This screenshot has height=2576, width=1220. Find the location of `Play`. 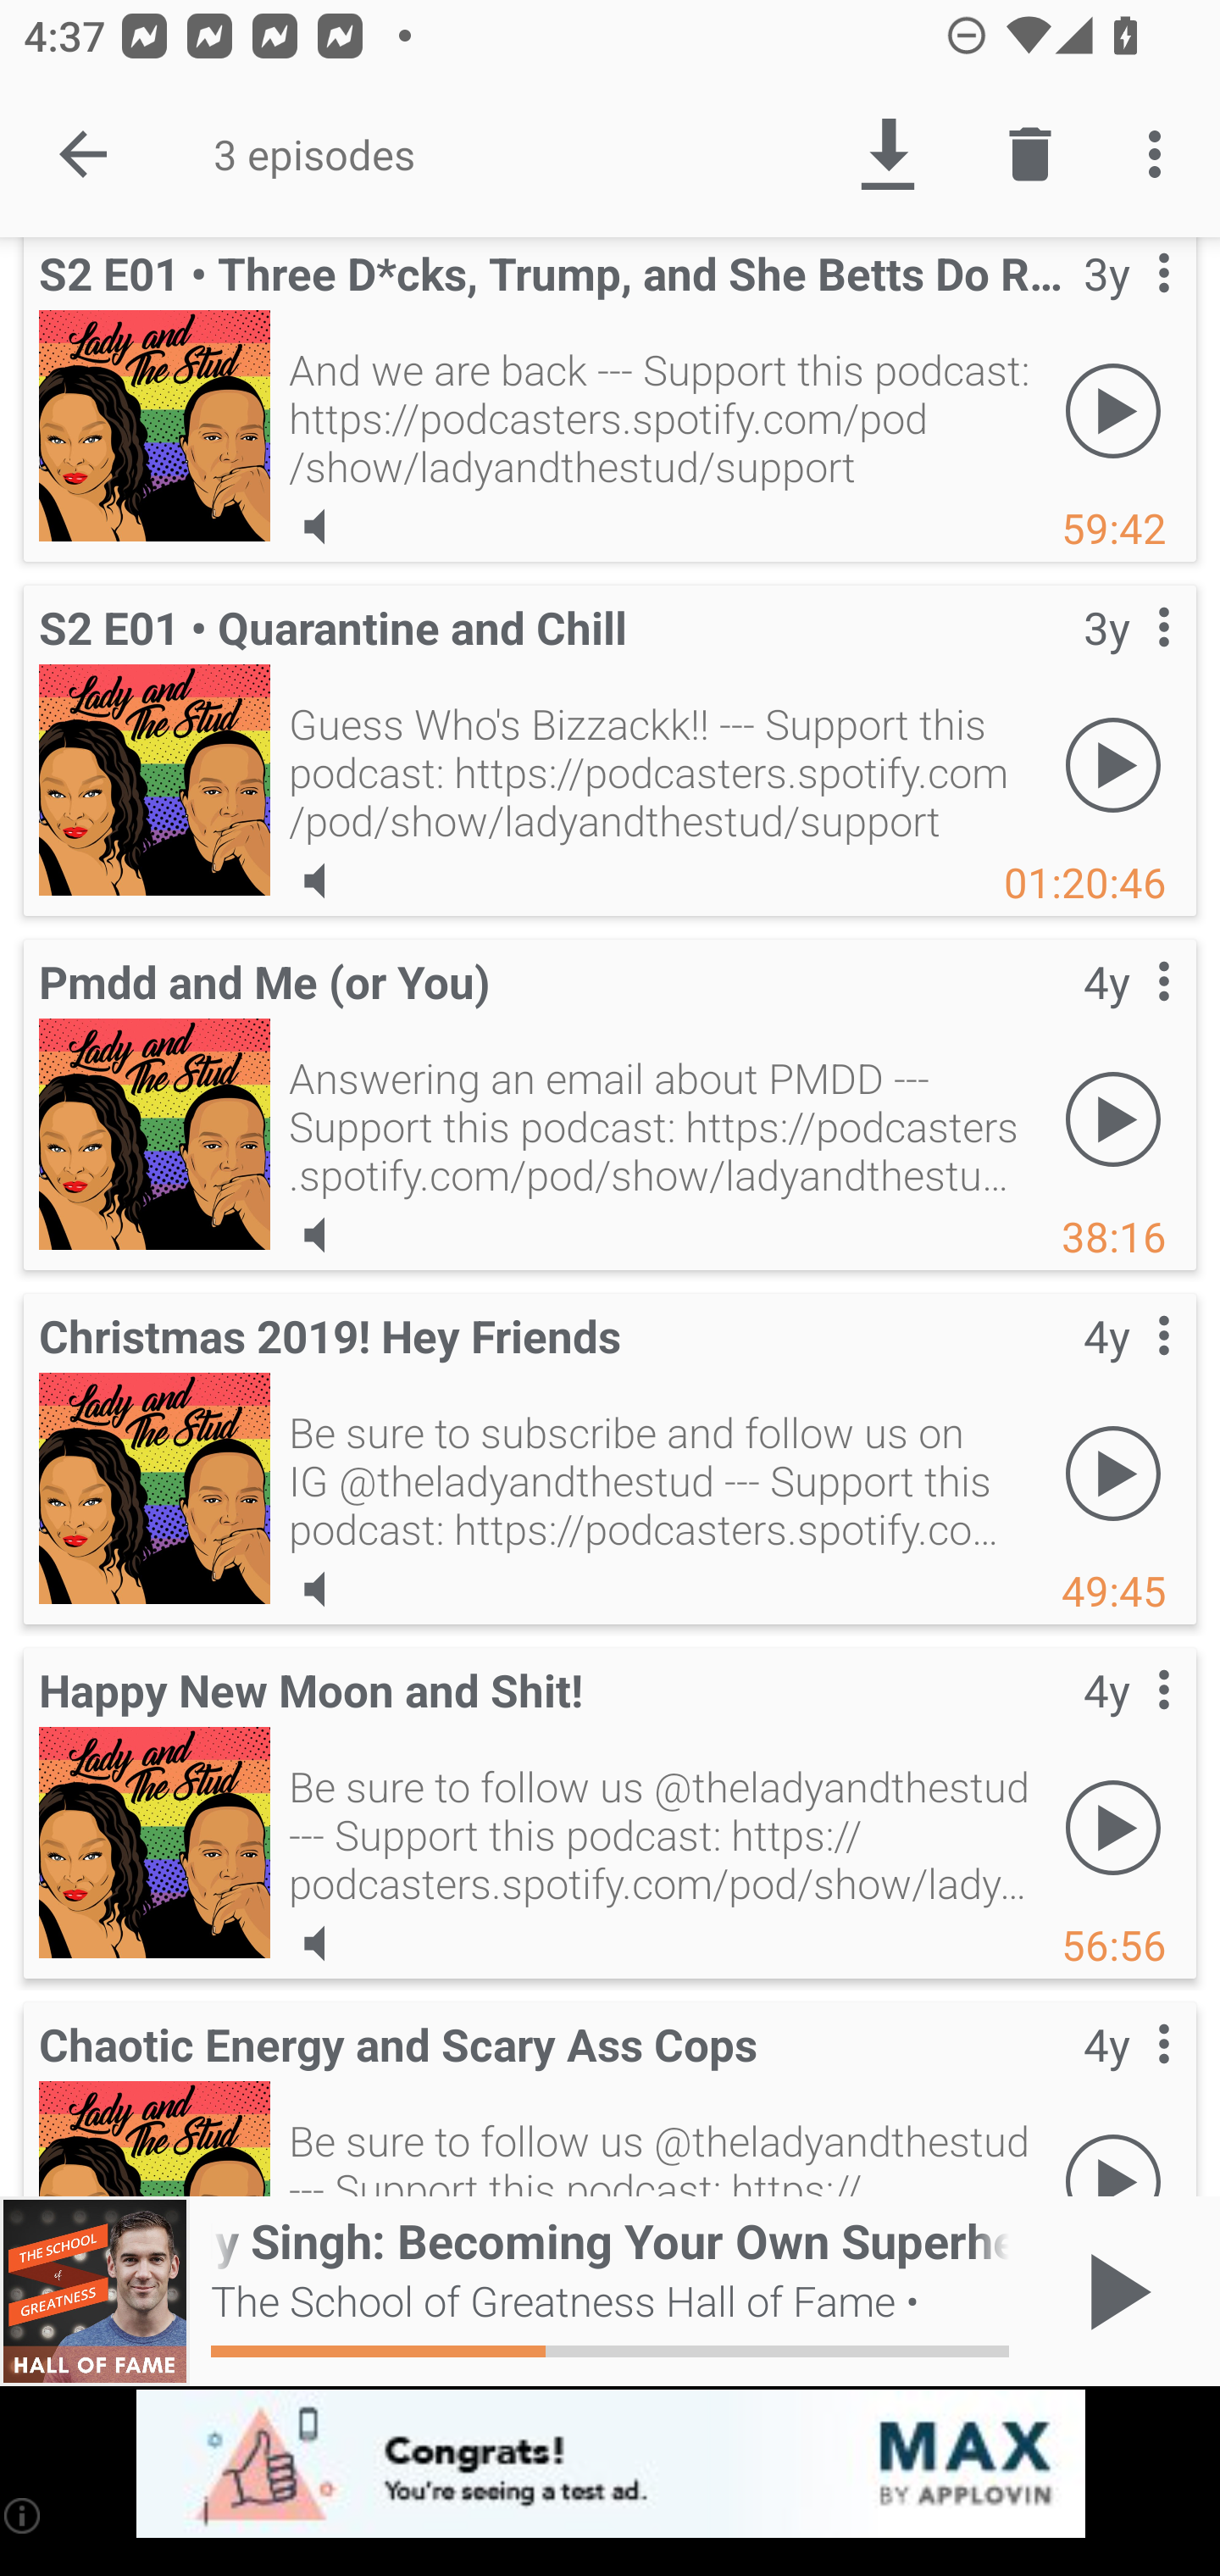

Play is located at coordinates (1113, 410).